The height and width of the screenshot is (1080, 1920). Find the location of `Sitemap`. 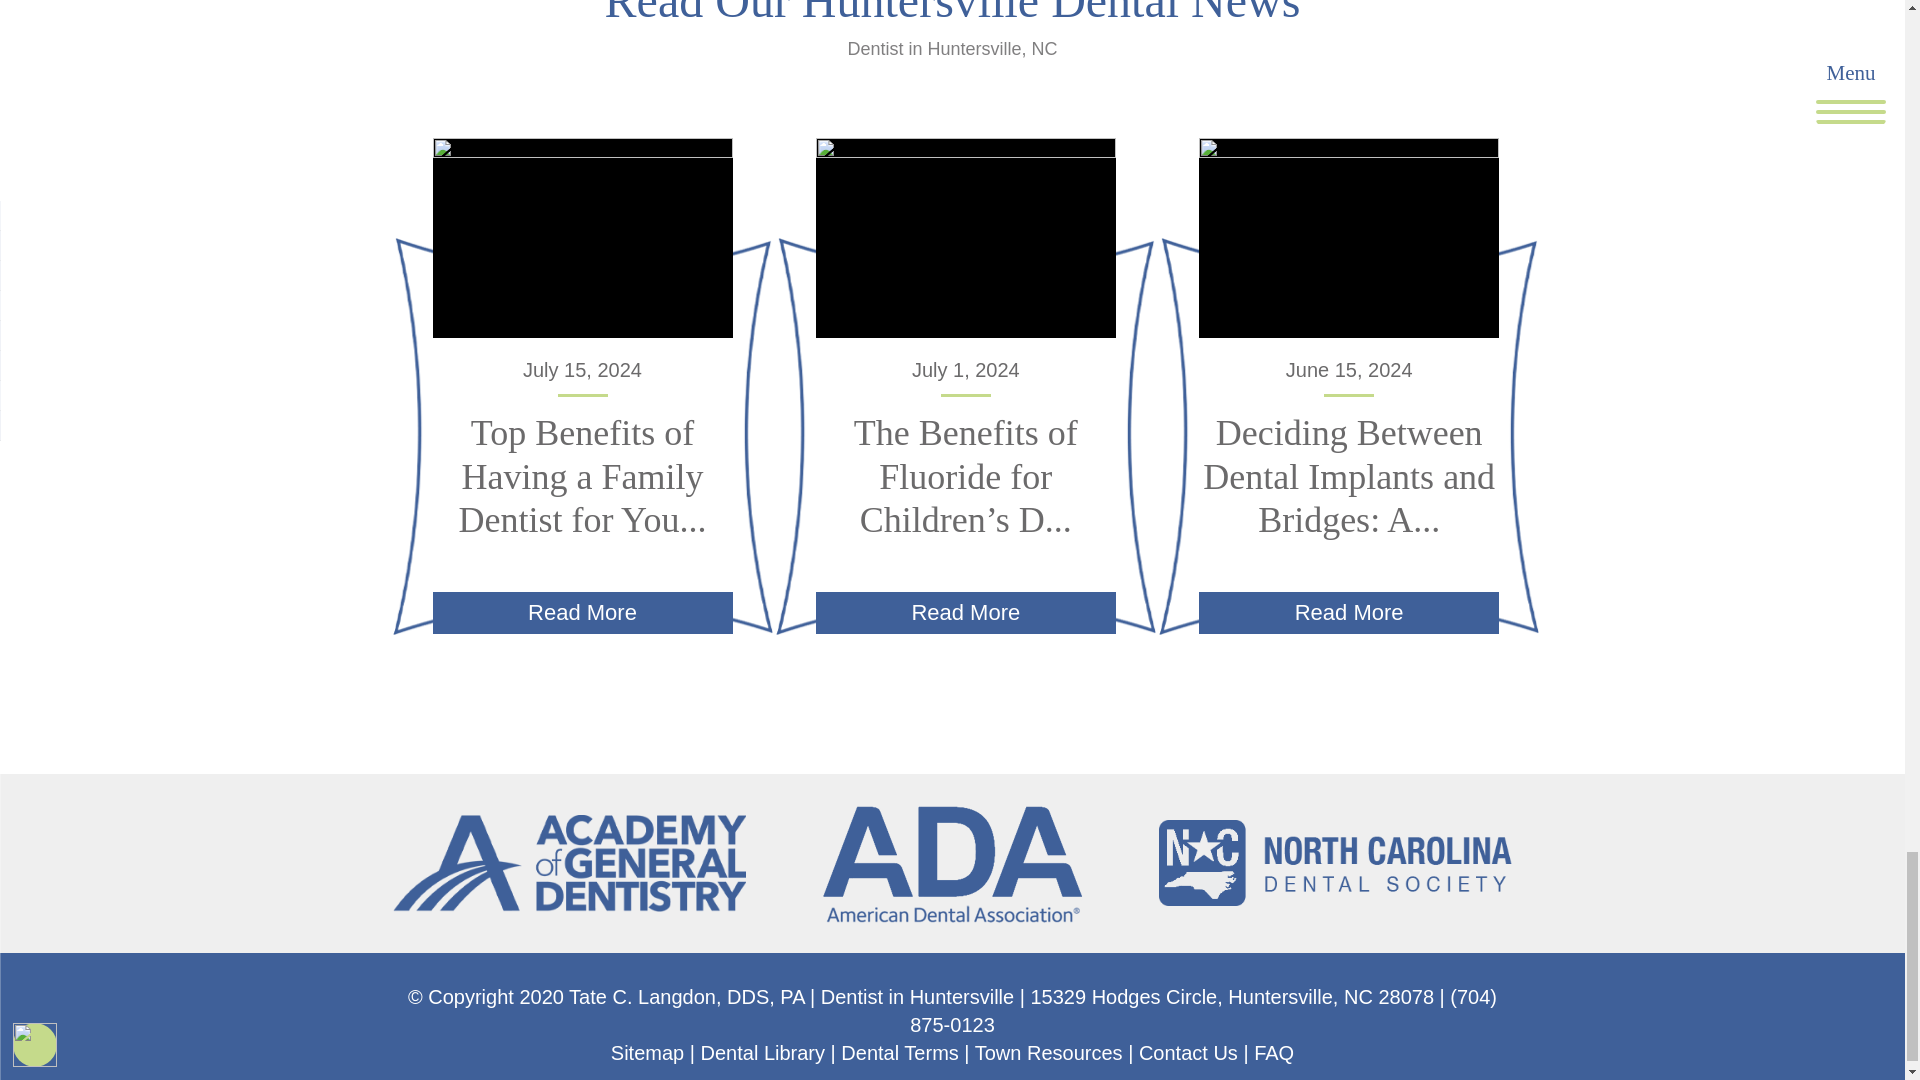

Sitemap is located at coordinates (646, 1052).